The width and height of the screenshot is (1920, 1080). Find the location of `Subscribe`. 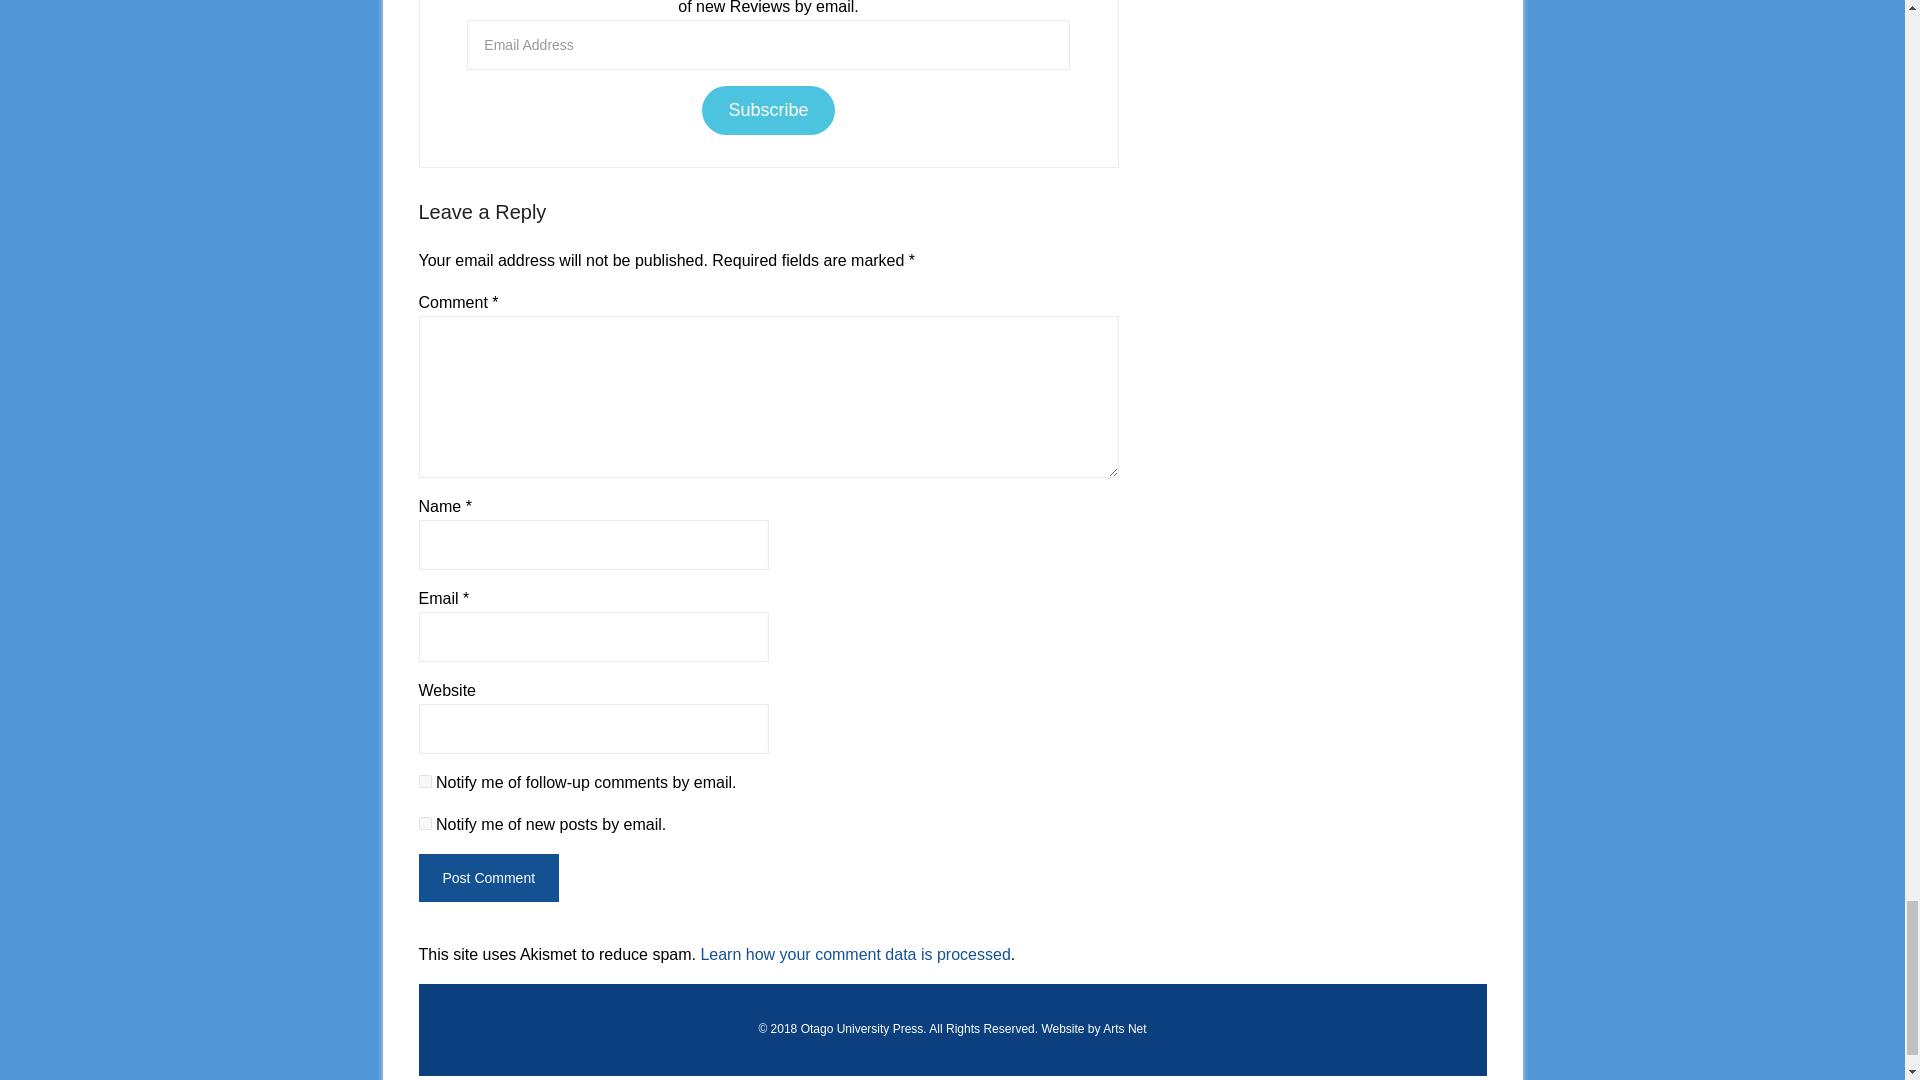

Subscribe is located at coordinates (768, 110).